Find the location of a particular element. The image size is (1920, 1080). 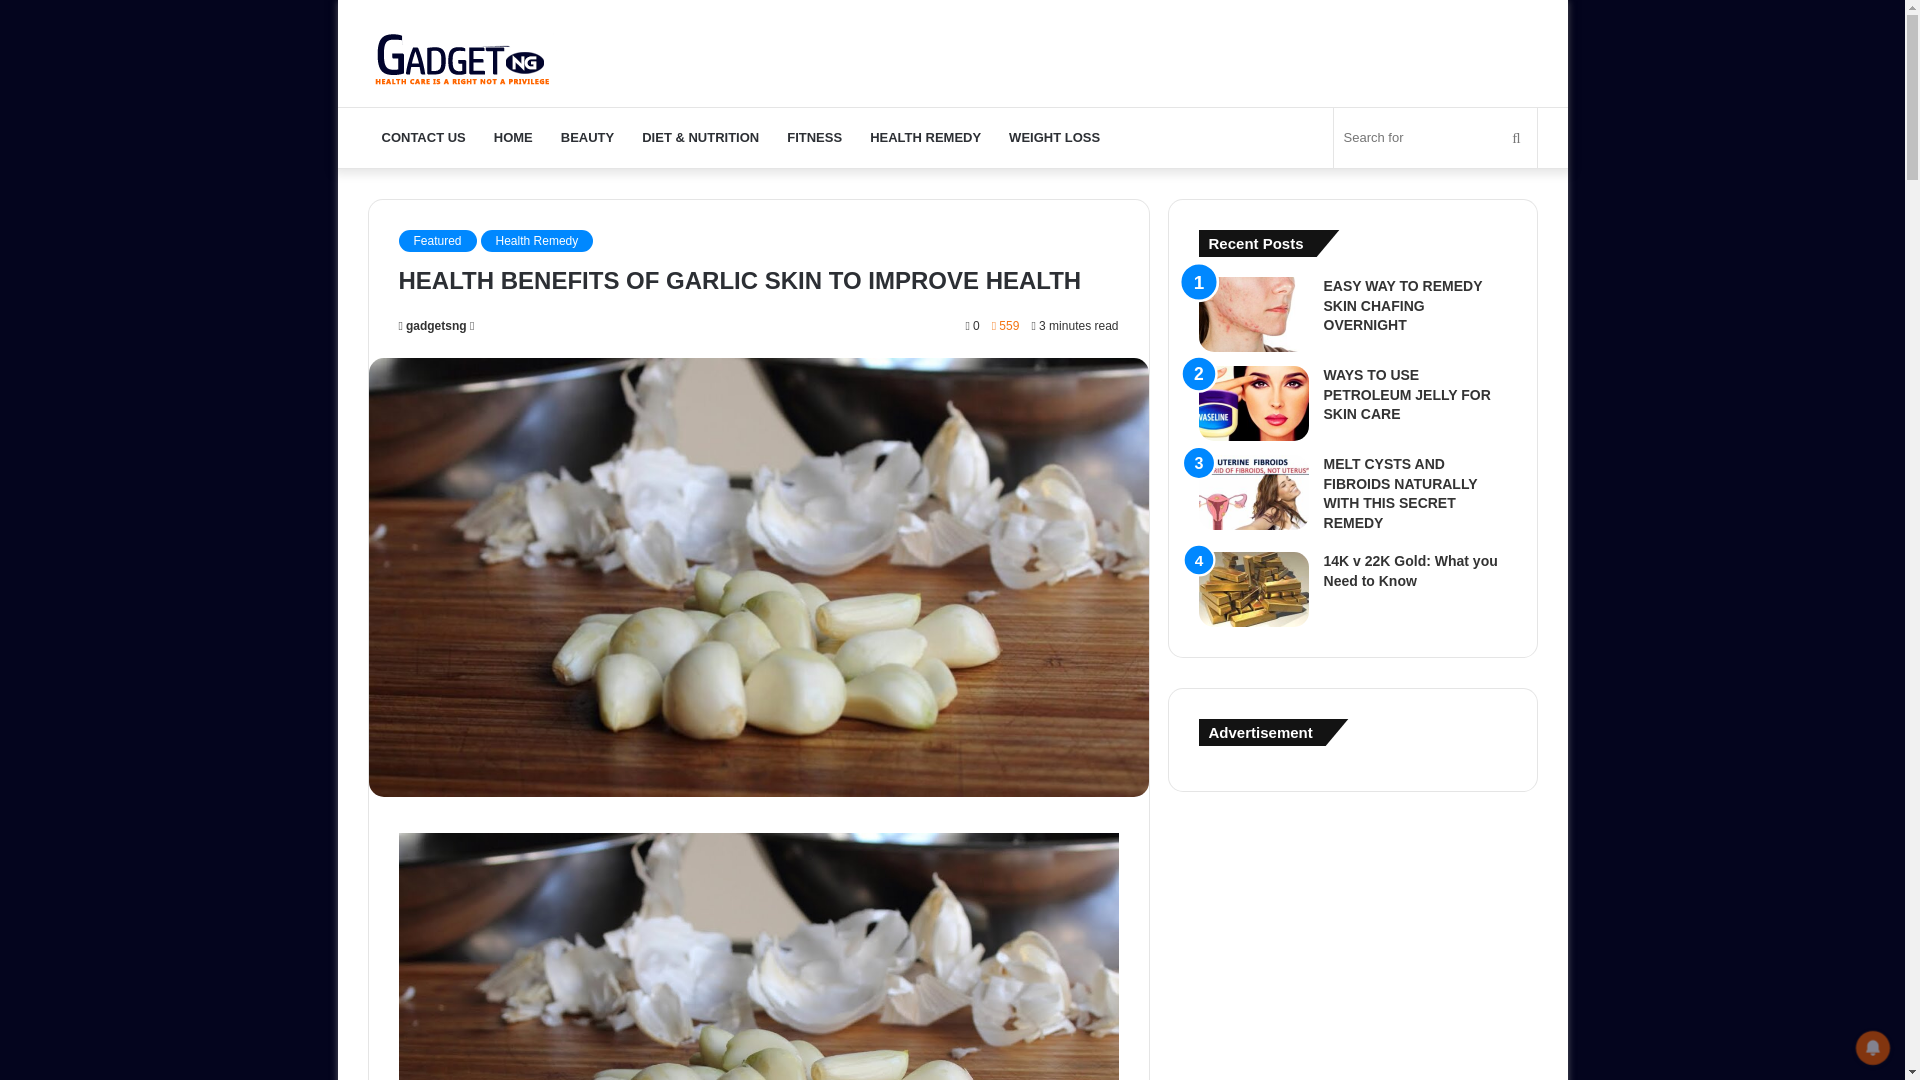

HEALTH REMEDY is located at coordinates (925, 138).